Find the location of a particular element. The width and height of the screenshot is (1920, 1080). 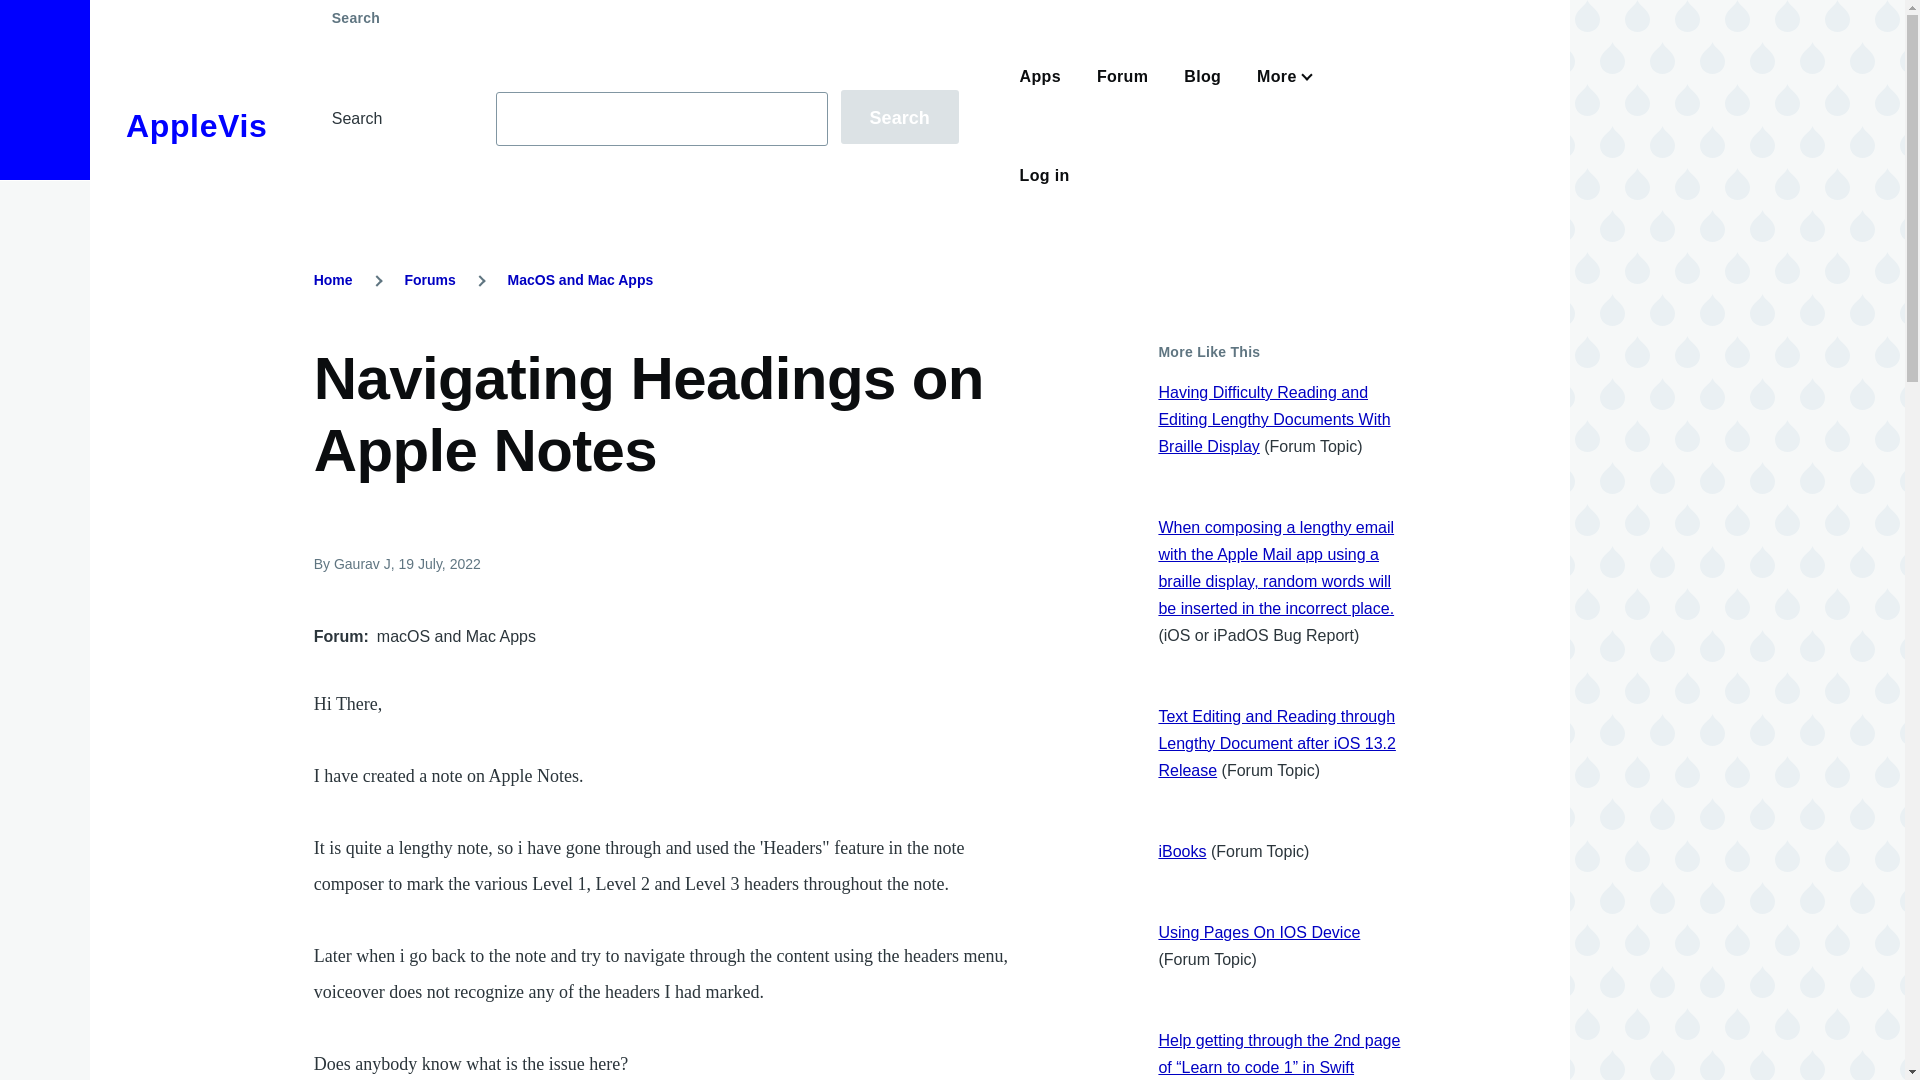

Log in is located at coordinates (1044, 175).